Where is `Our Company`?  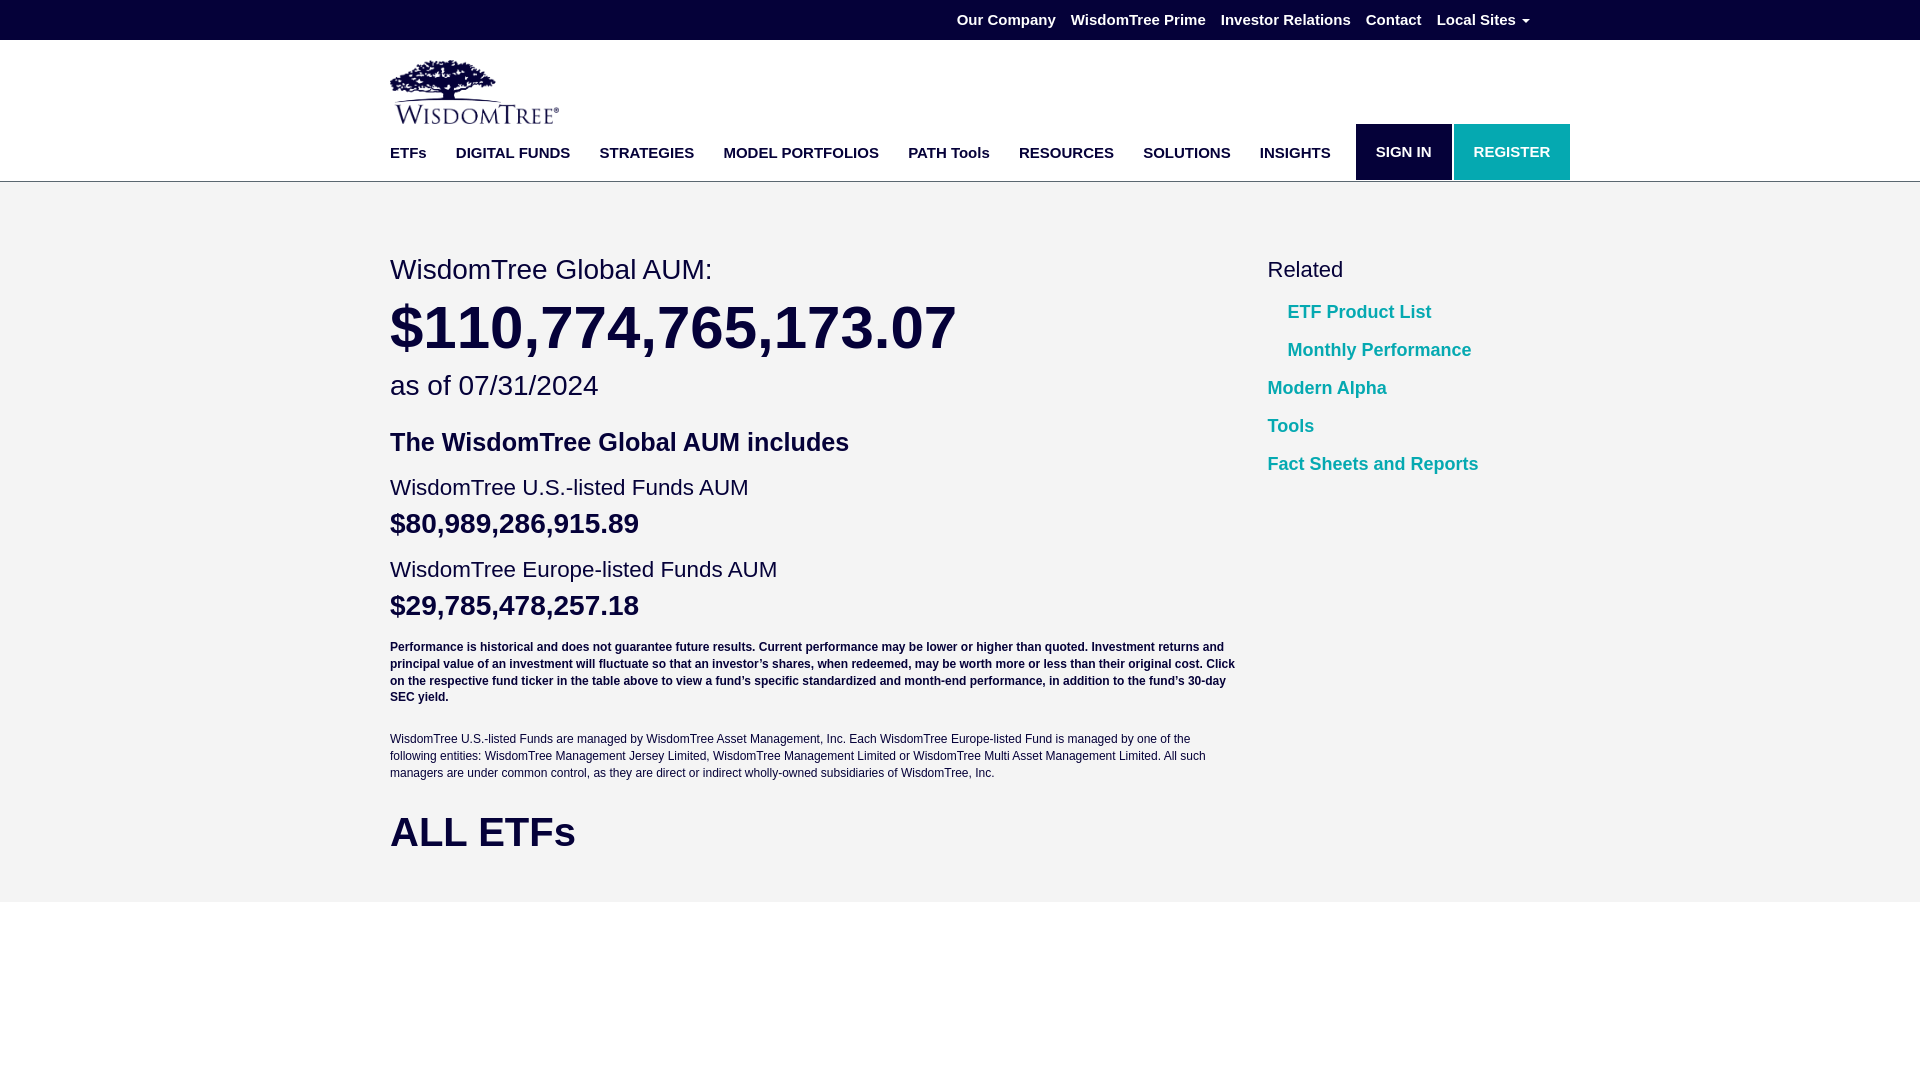 Our Company is located at coordinates (1006, 20).